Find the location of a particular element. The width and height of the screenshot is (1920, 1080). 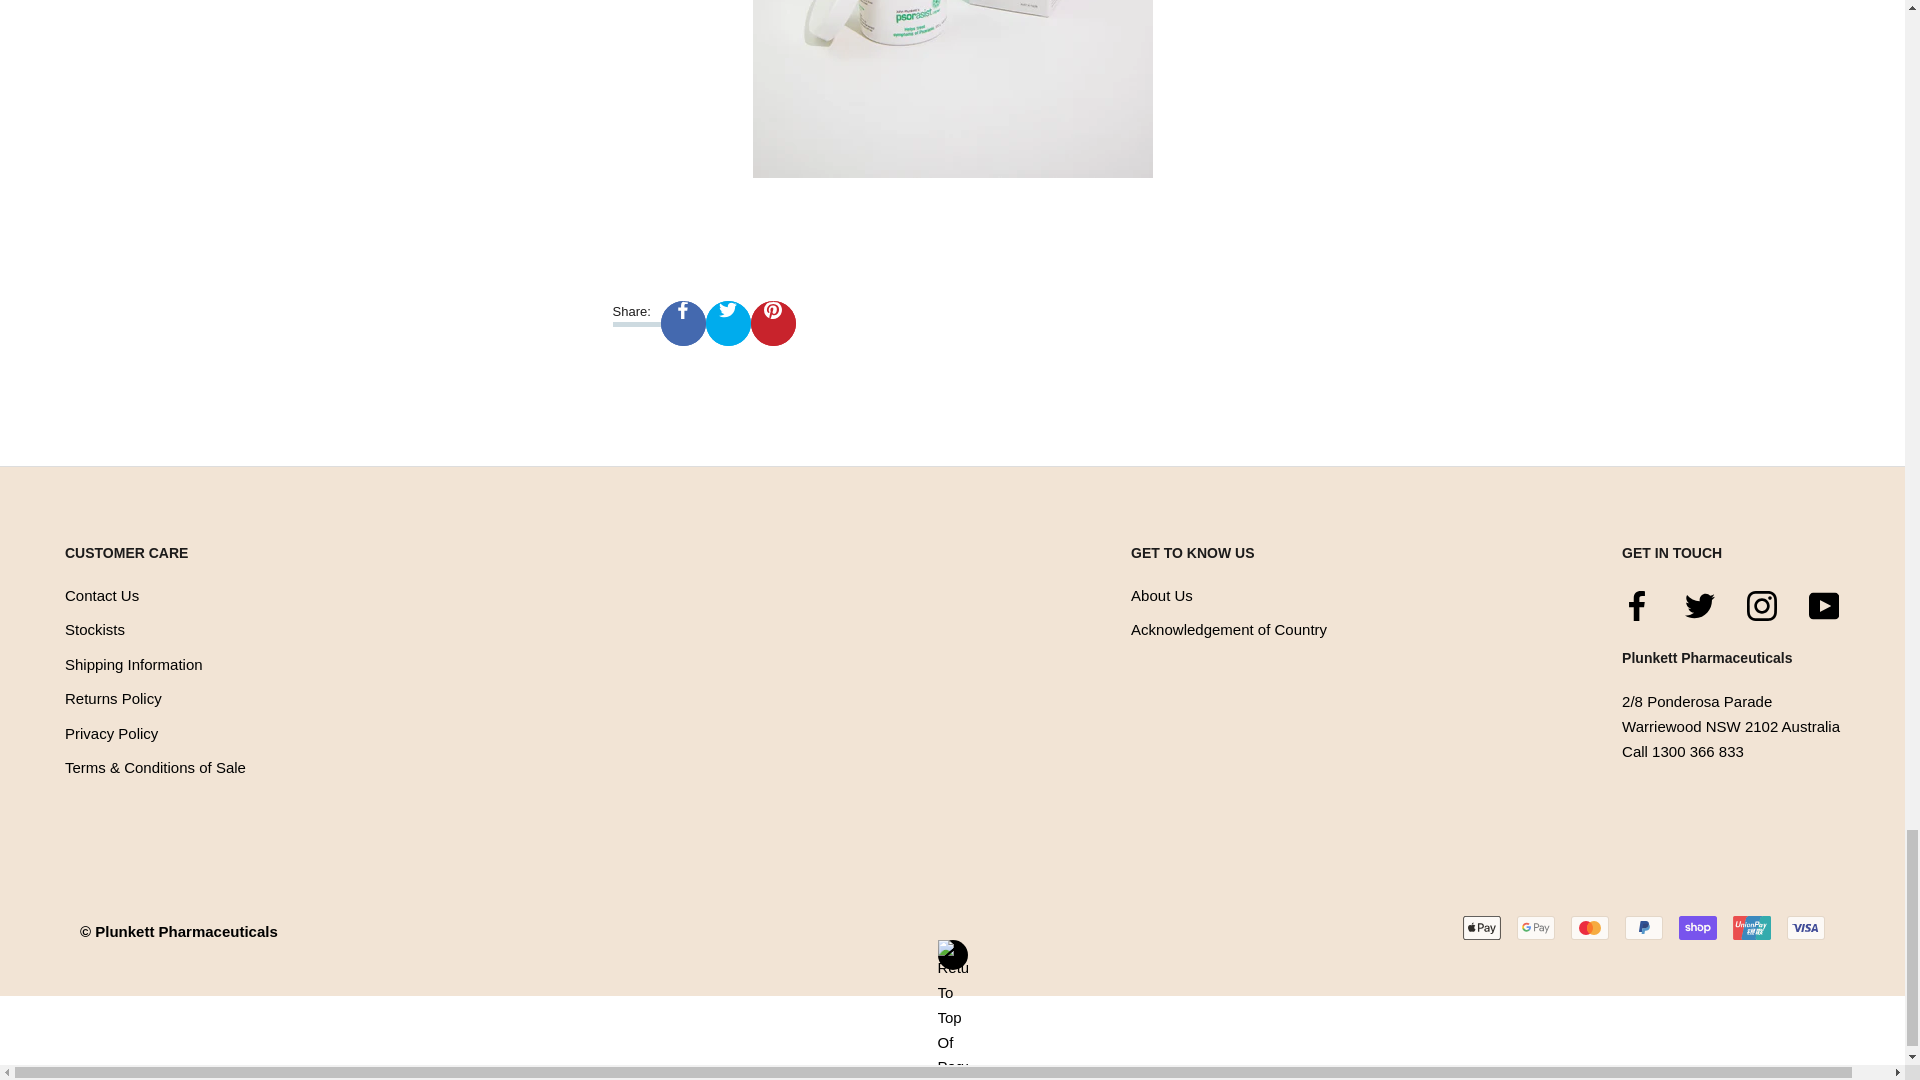

Click to open in new window is located at coordinates (728, 323).